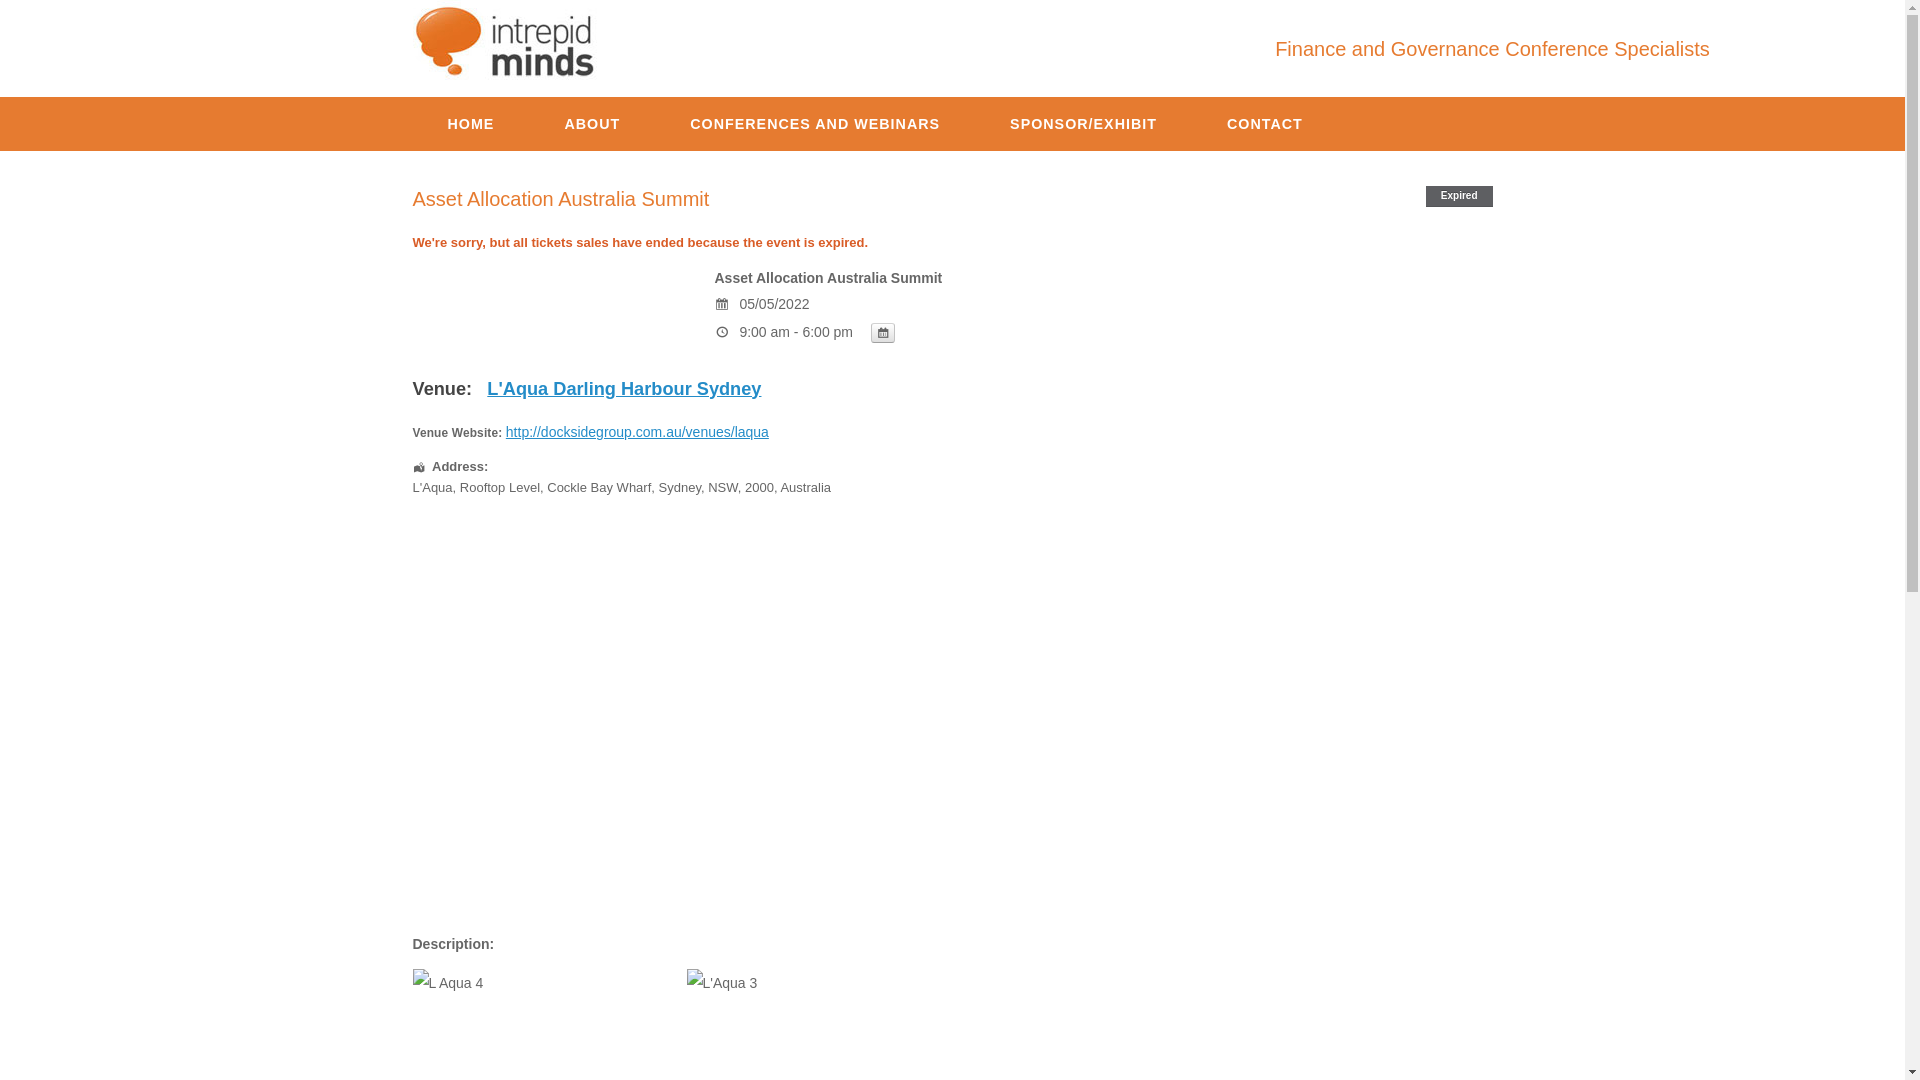 The image size is (1920, 1080). I want to click on Intrepid Minds, so click(506, 41).